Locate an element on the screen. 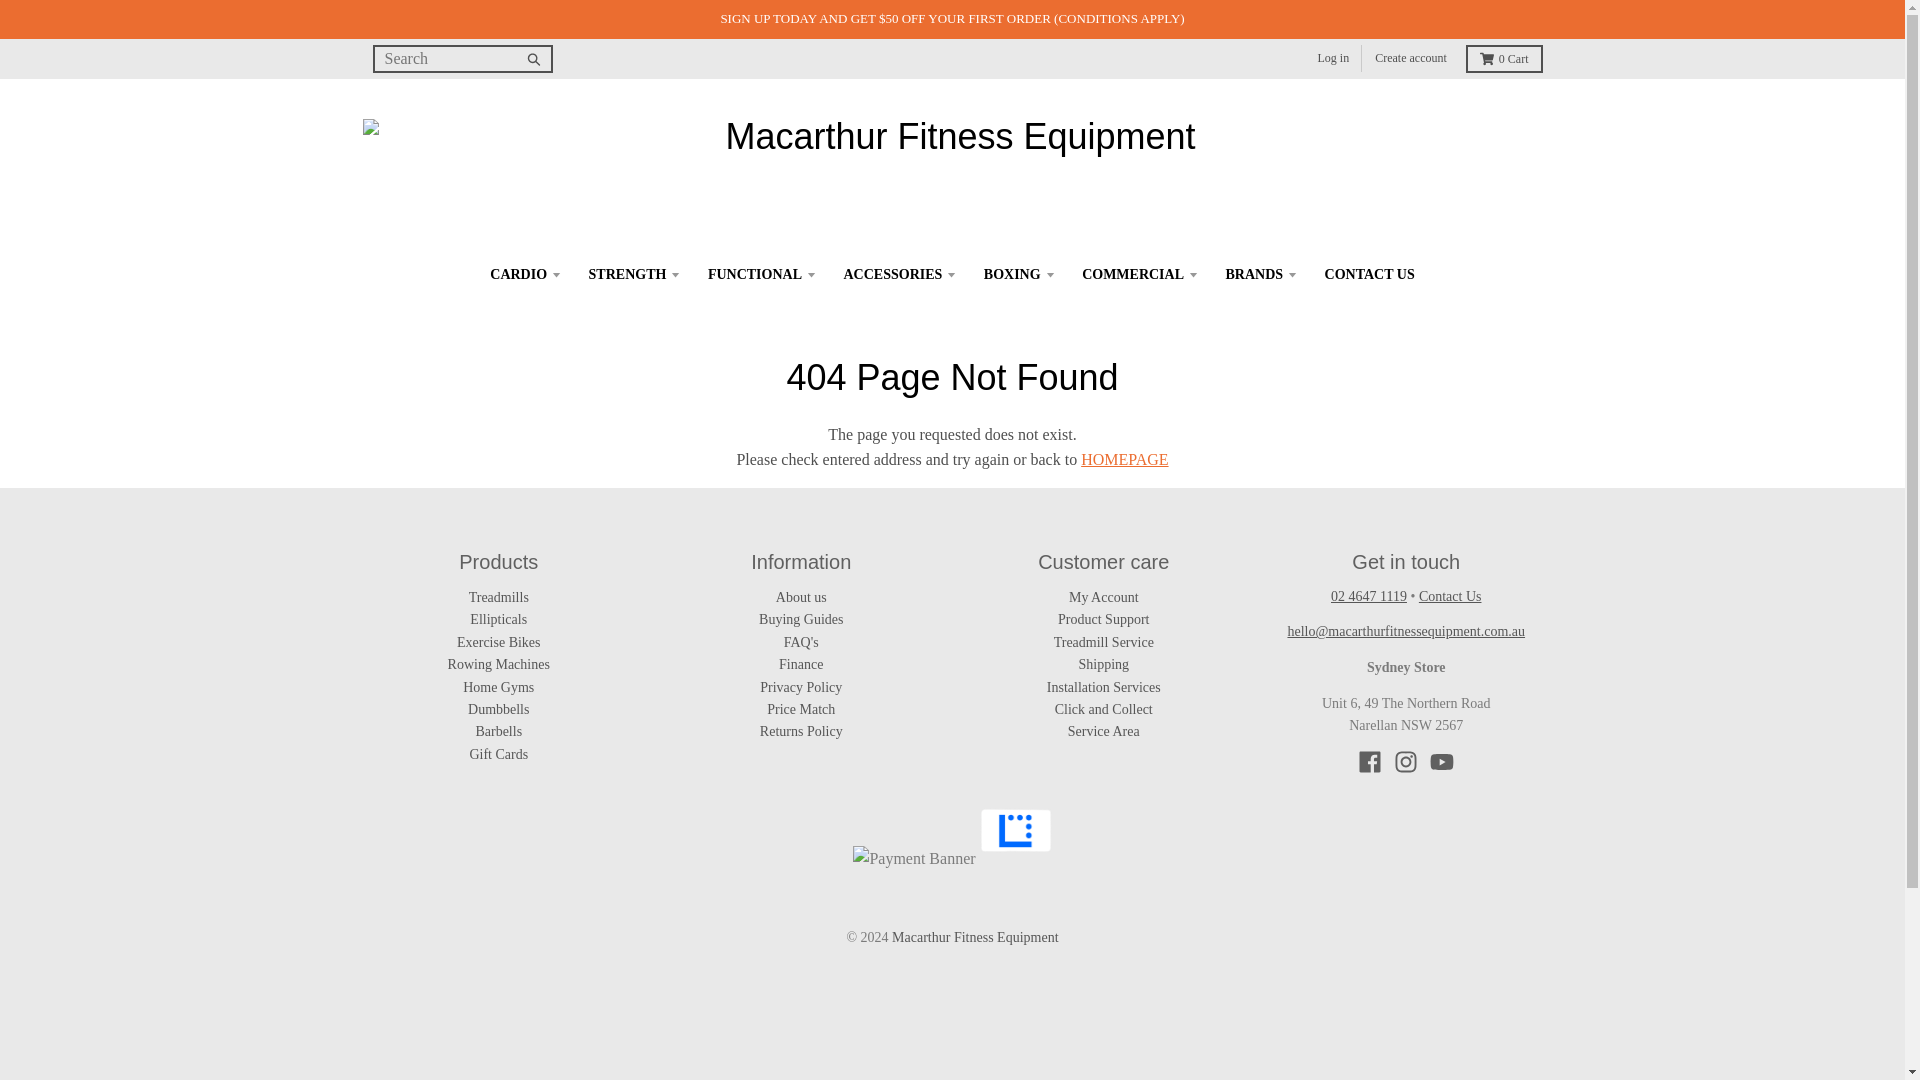 The image size is (1920, 1080). YouTube - Macarthur Fitness Equipment is located at coordinates (1442, 762).